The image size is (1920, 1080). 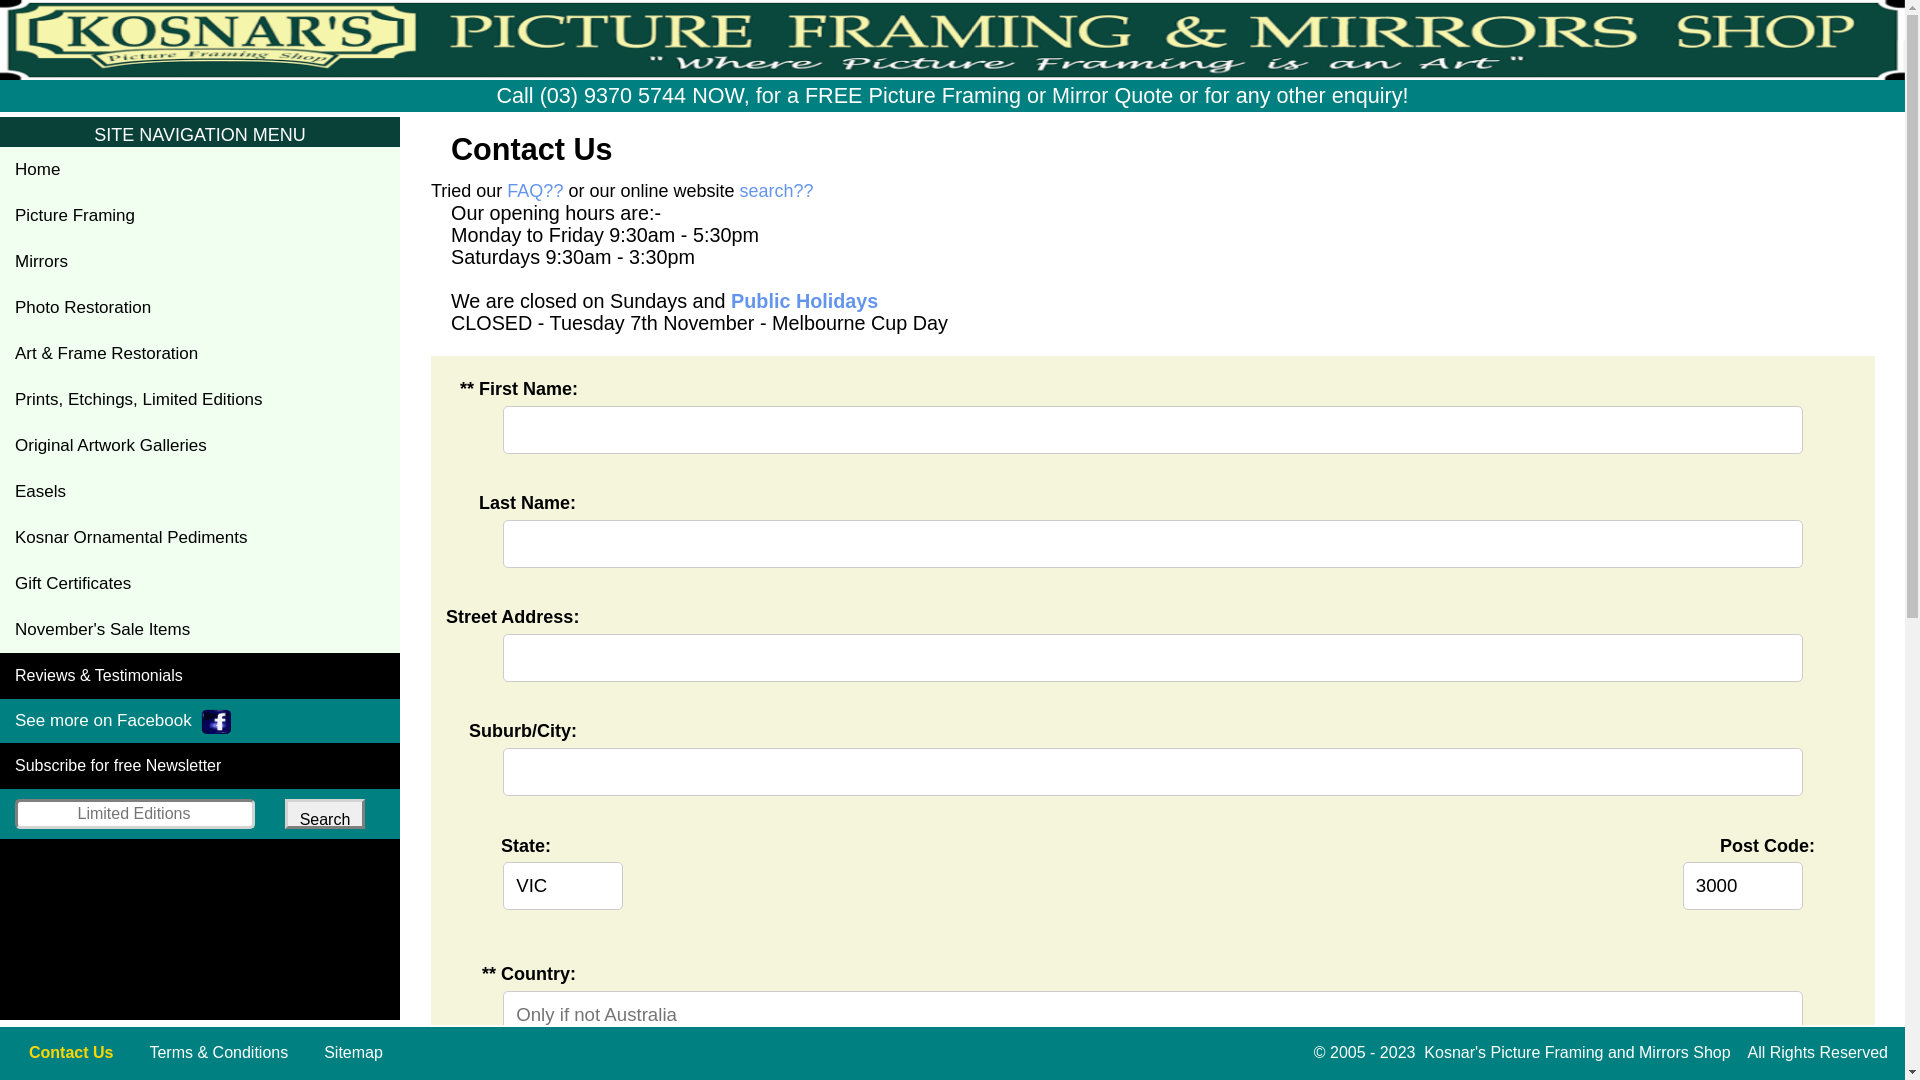 I want to click on Easels, so click(x=200, y=492).